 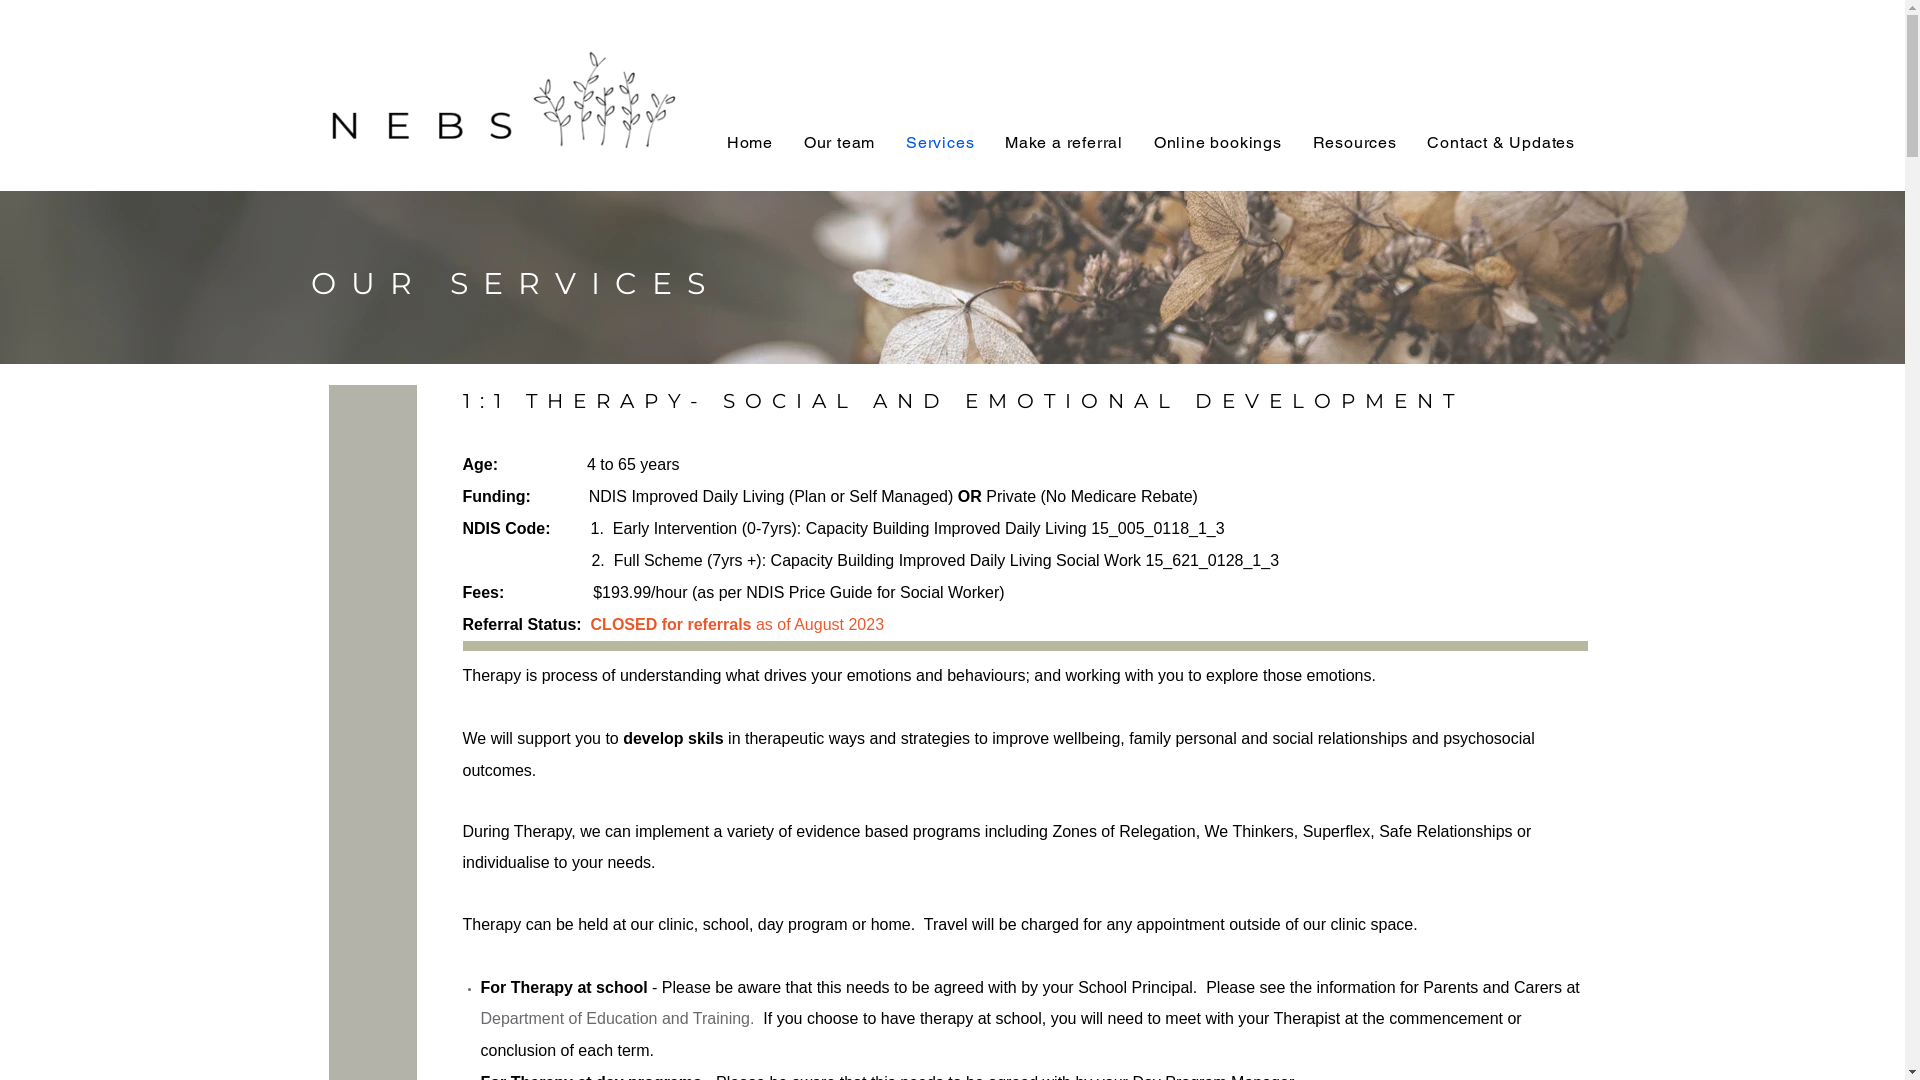 I want to click on Services, so click(x=940, y=142).